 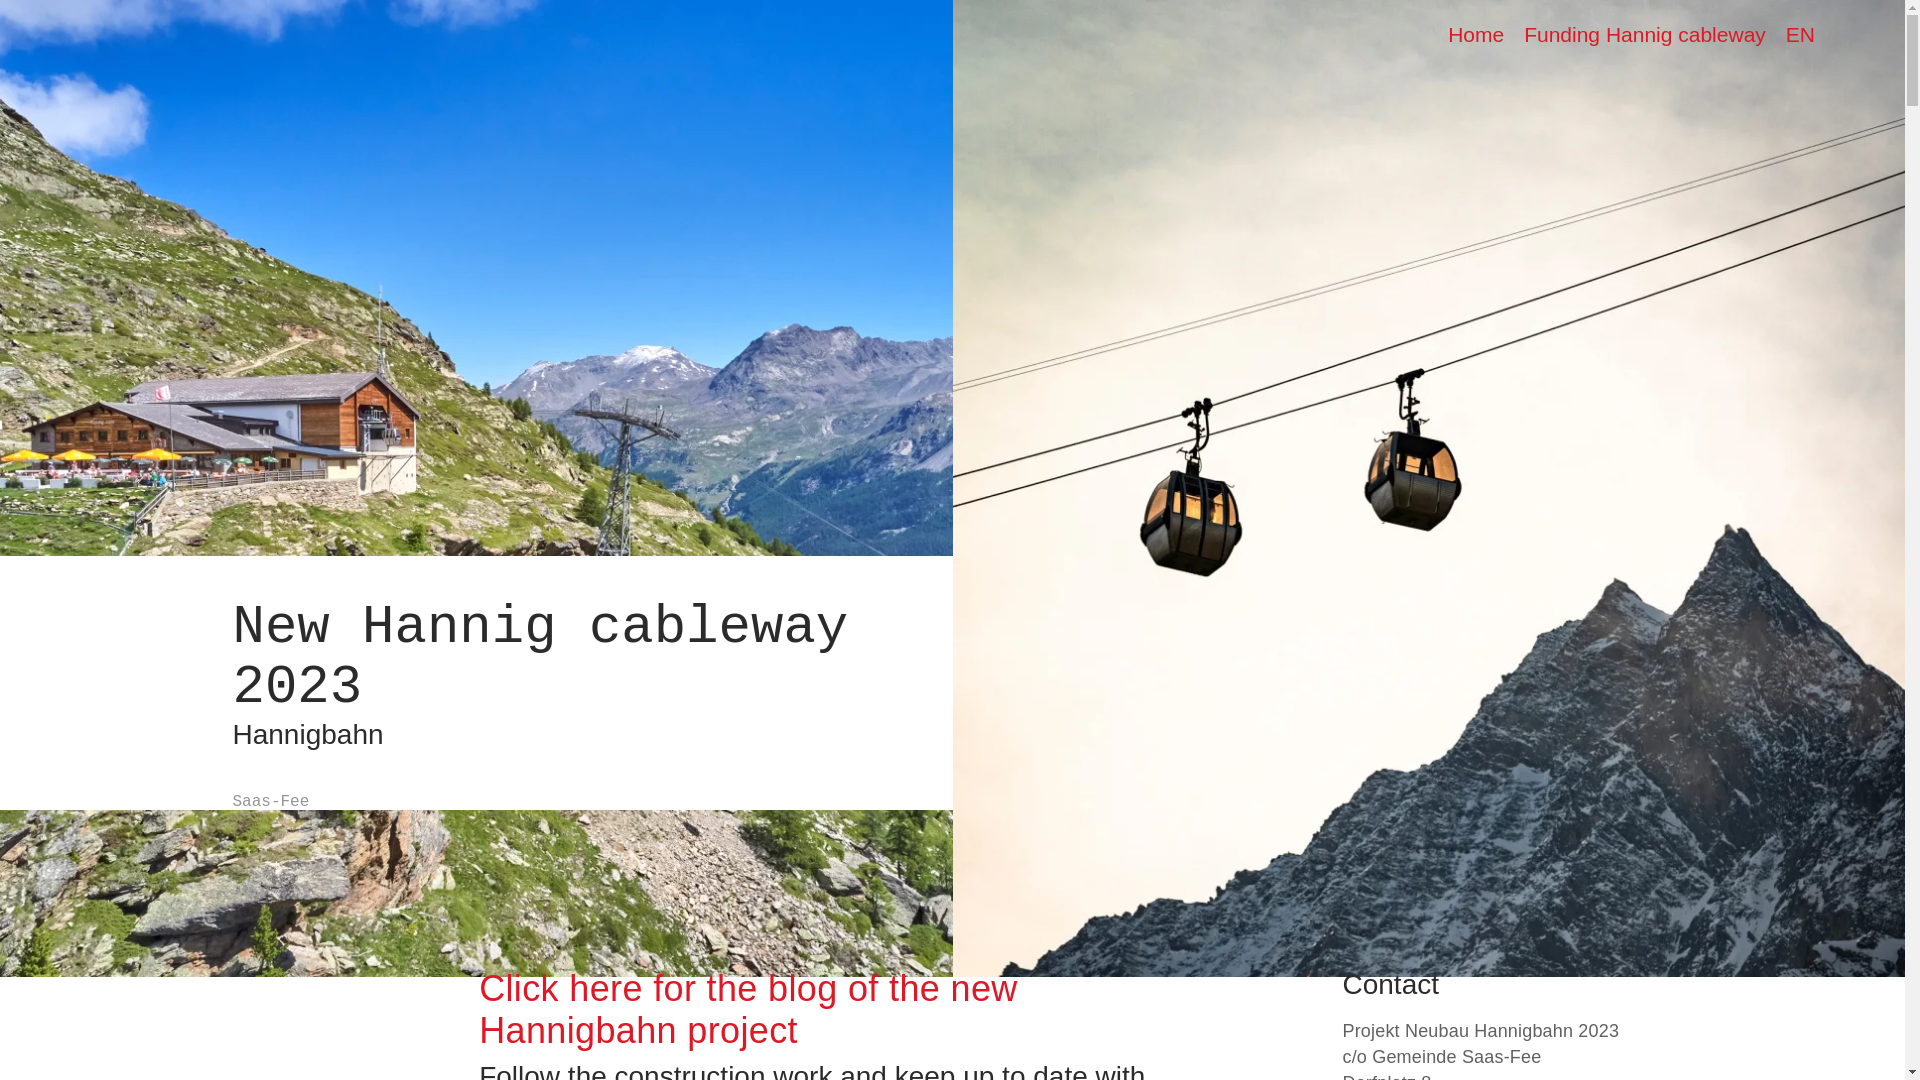 I want to click on Click here for the blog of the new Hannigbahn project, so click(x=748, y=1008).